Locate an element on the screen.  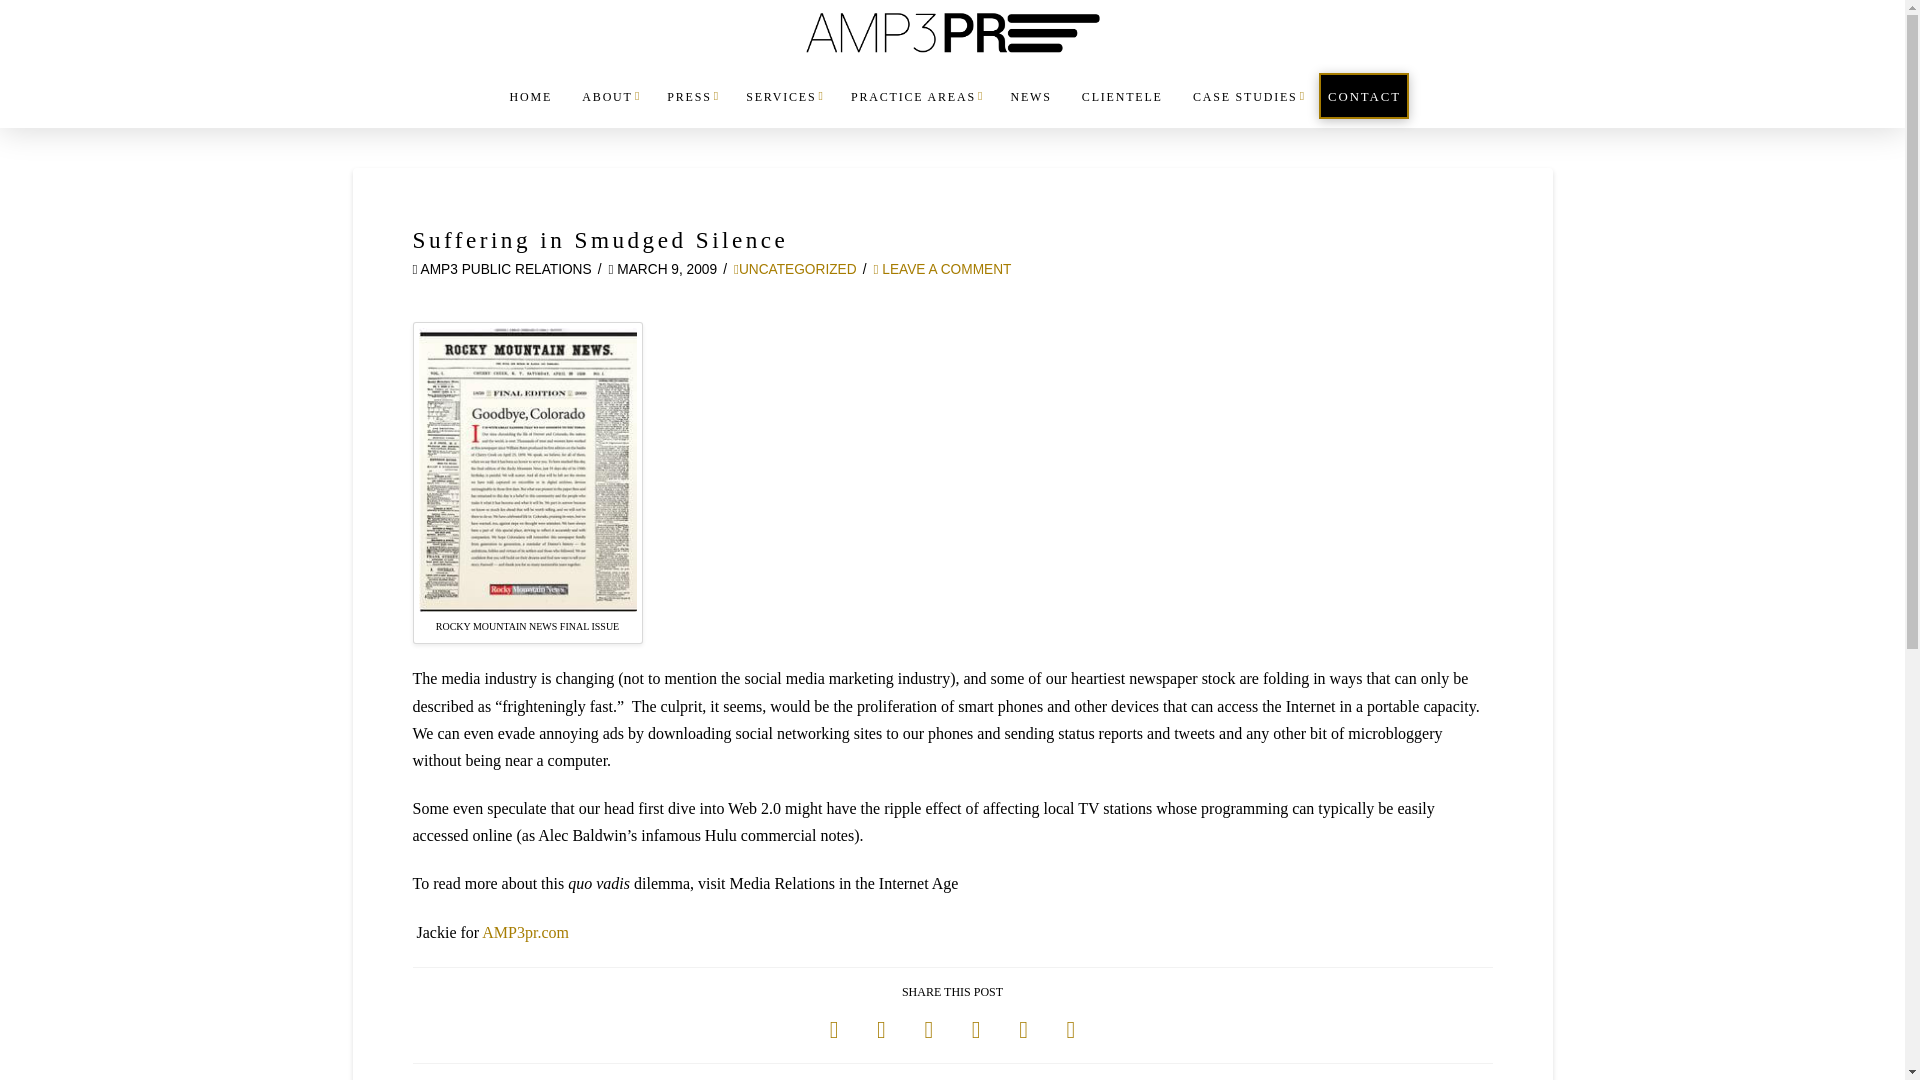
CASE STUDIES is located at coordinates (1246, 108).